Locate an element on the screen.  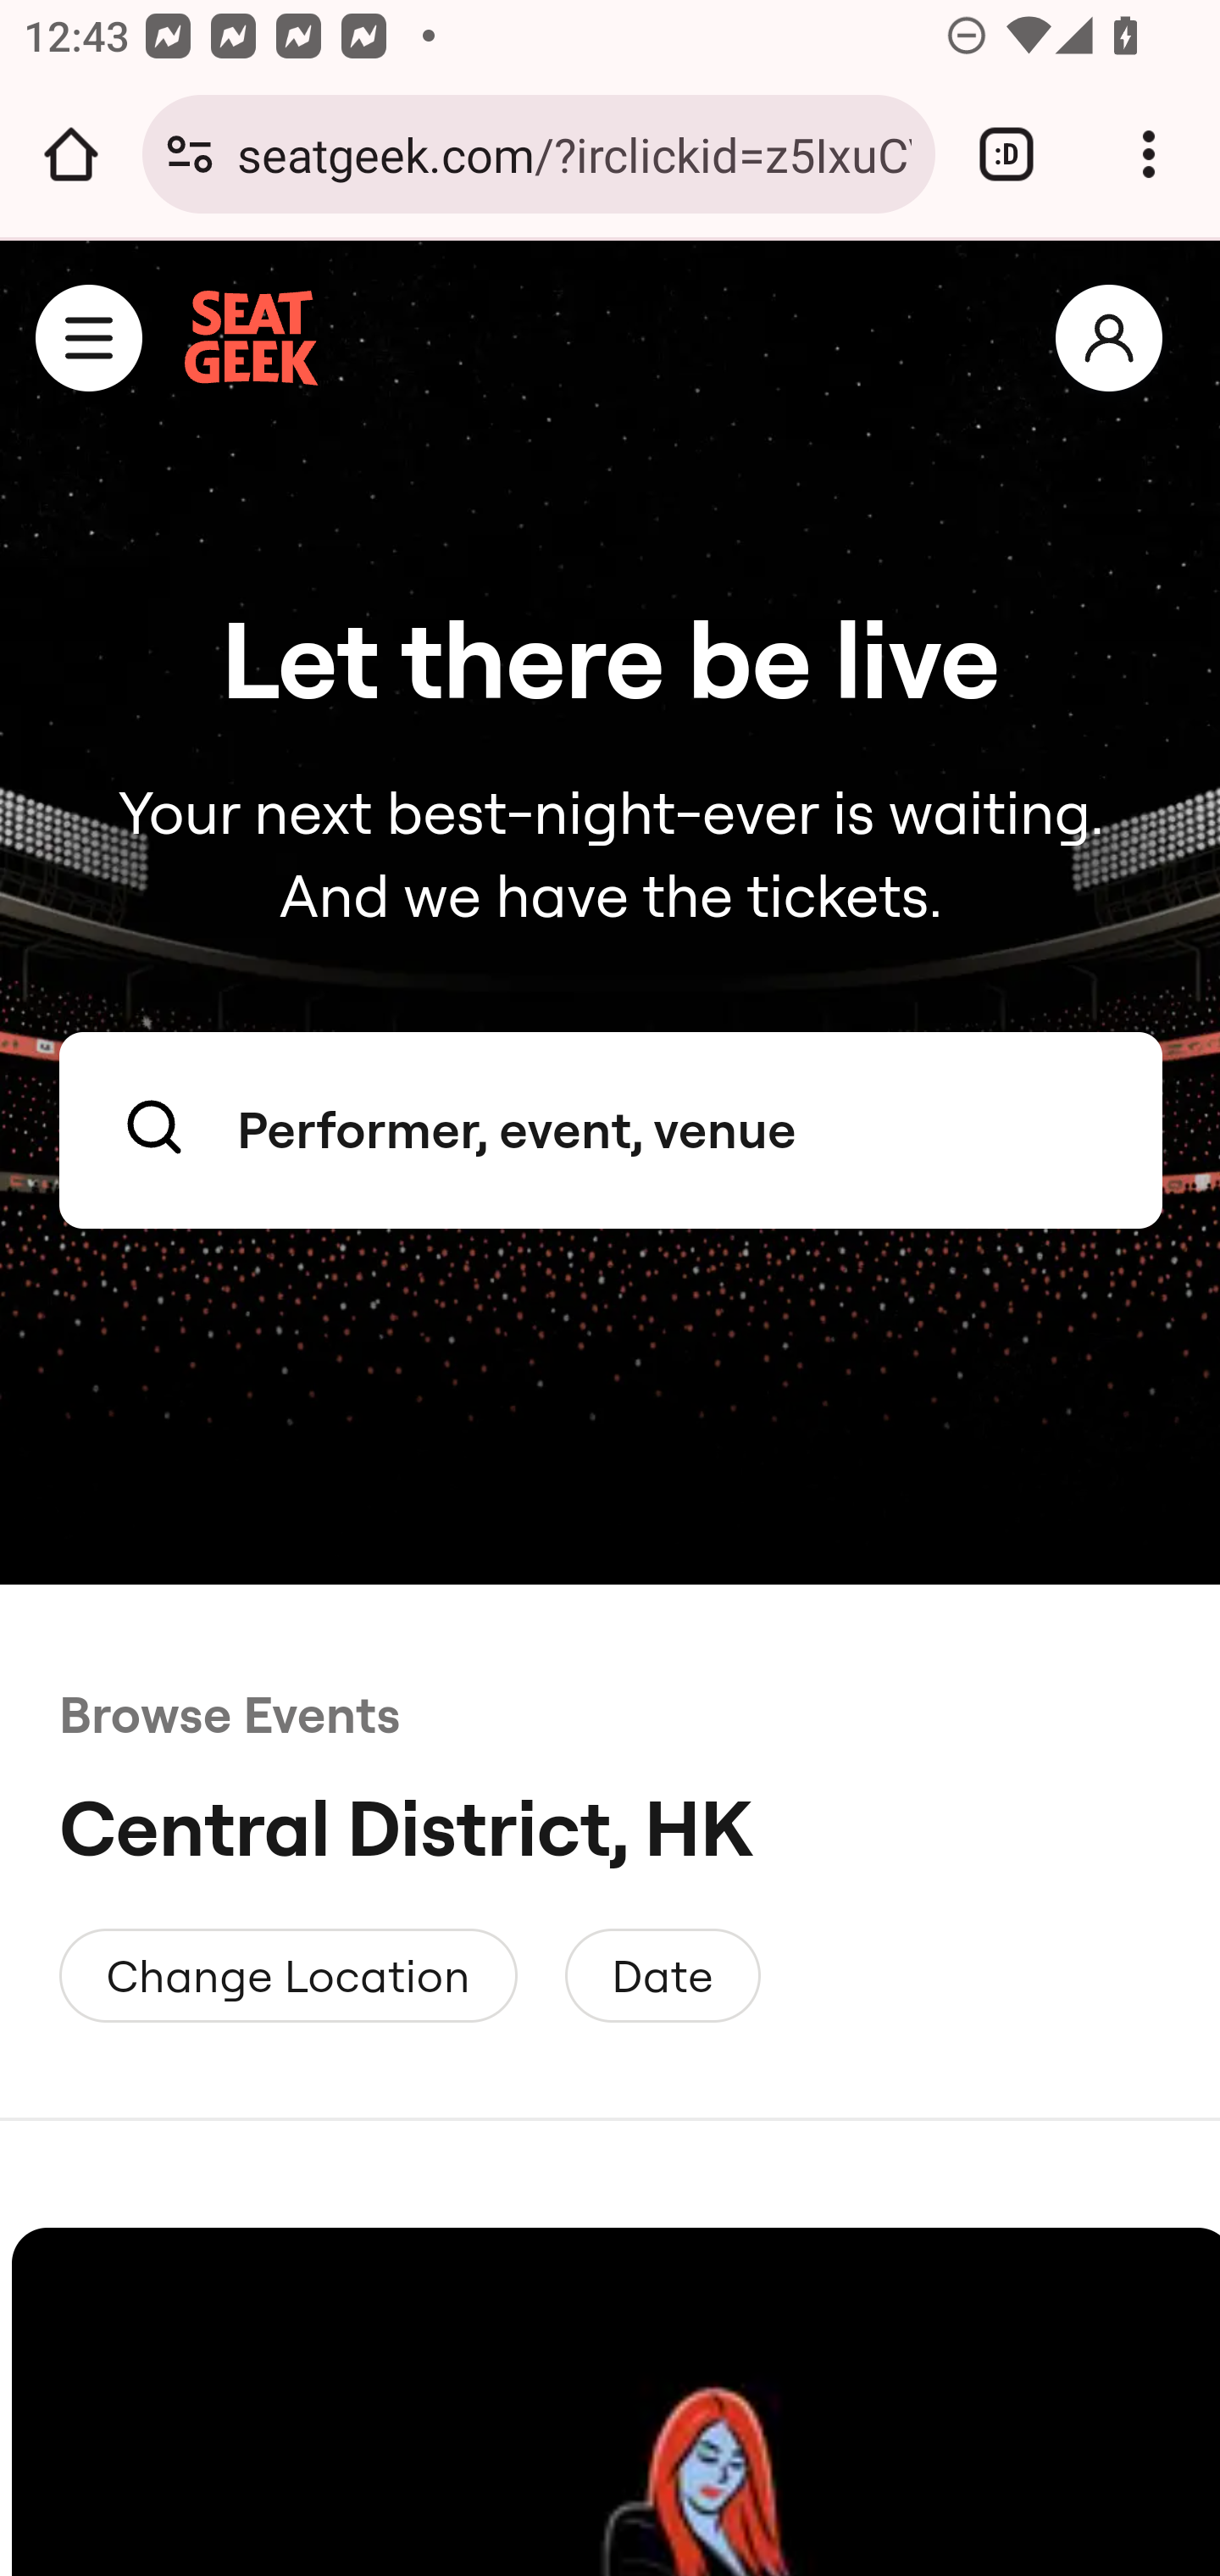
Change Location is located at coordinates (289, 1974).